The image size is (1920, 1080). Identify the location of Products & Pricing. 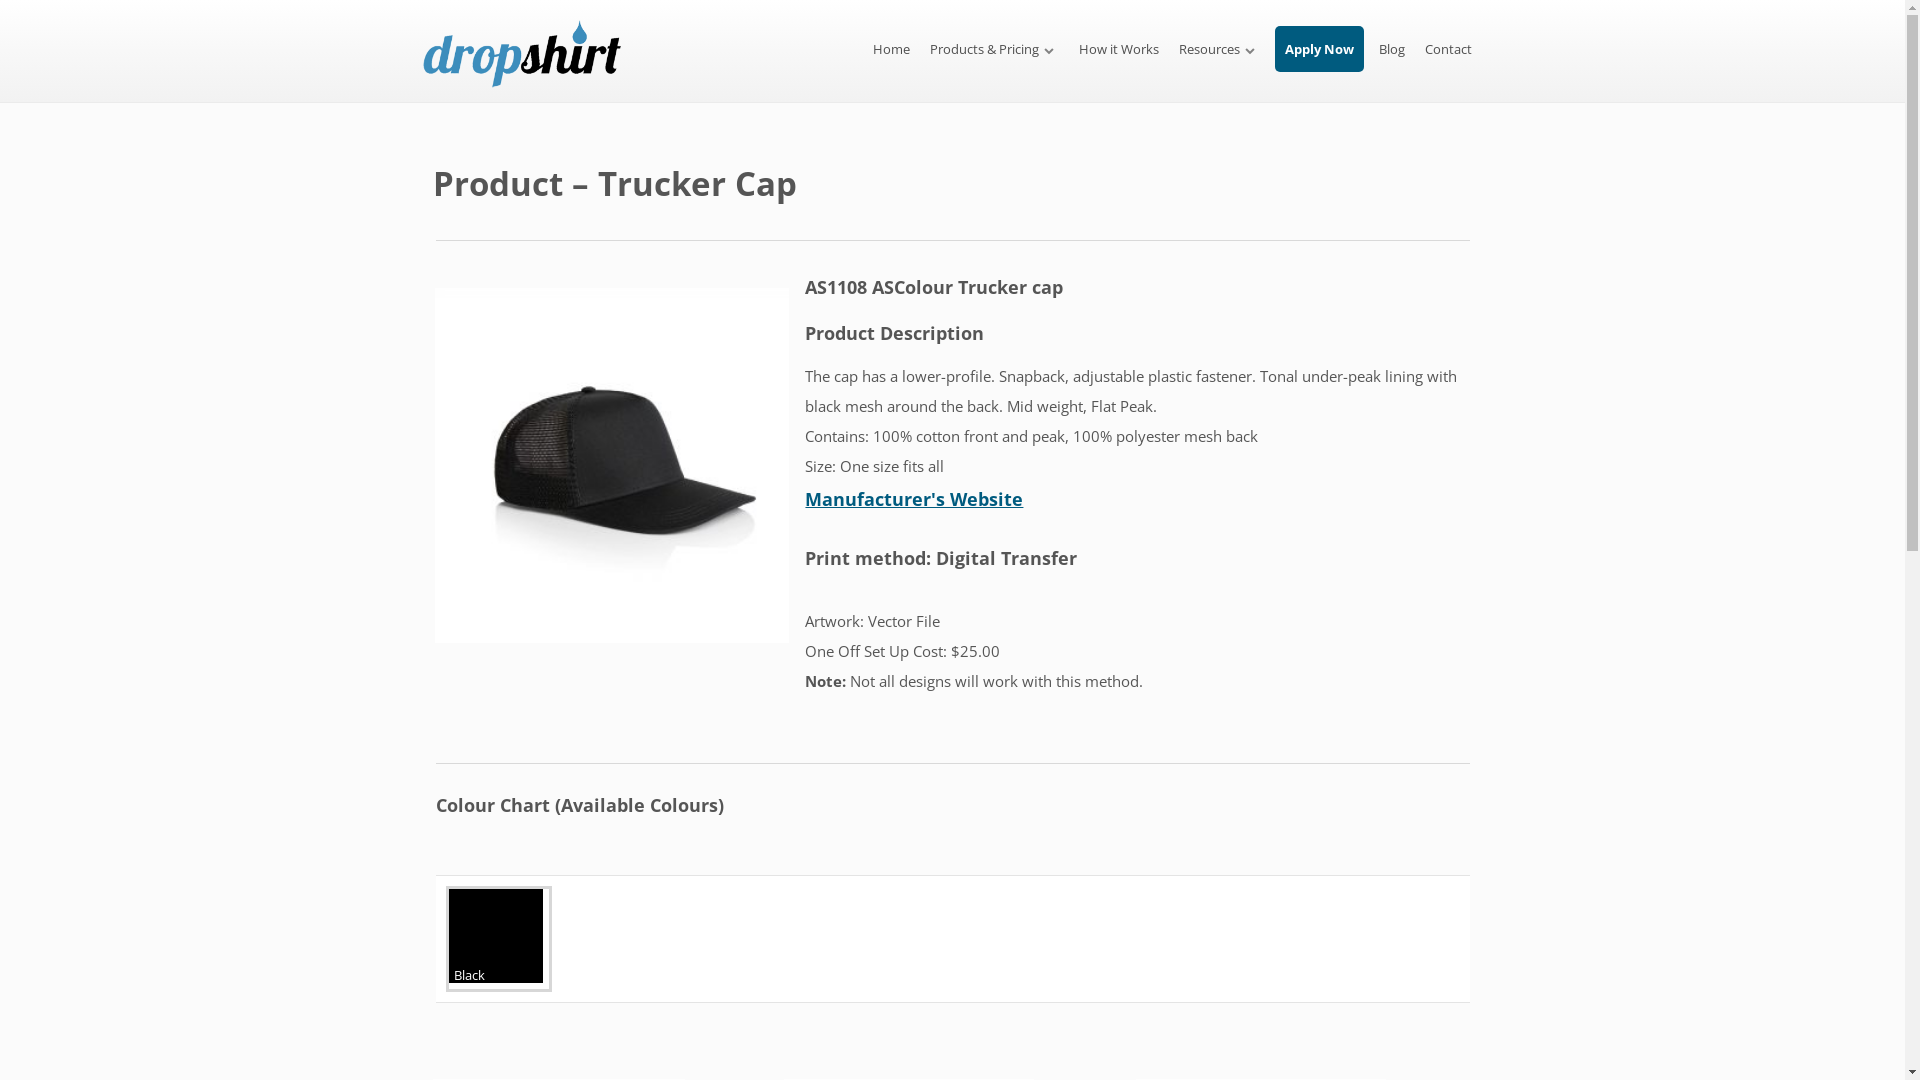
(994, 50).